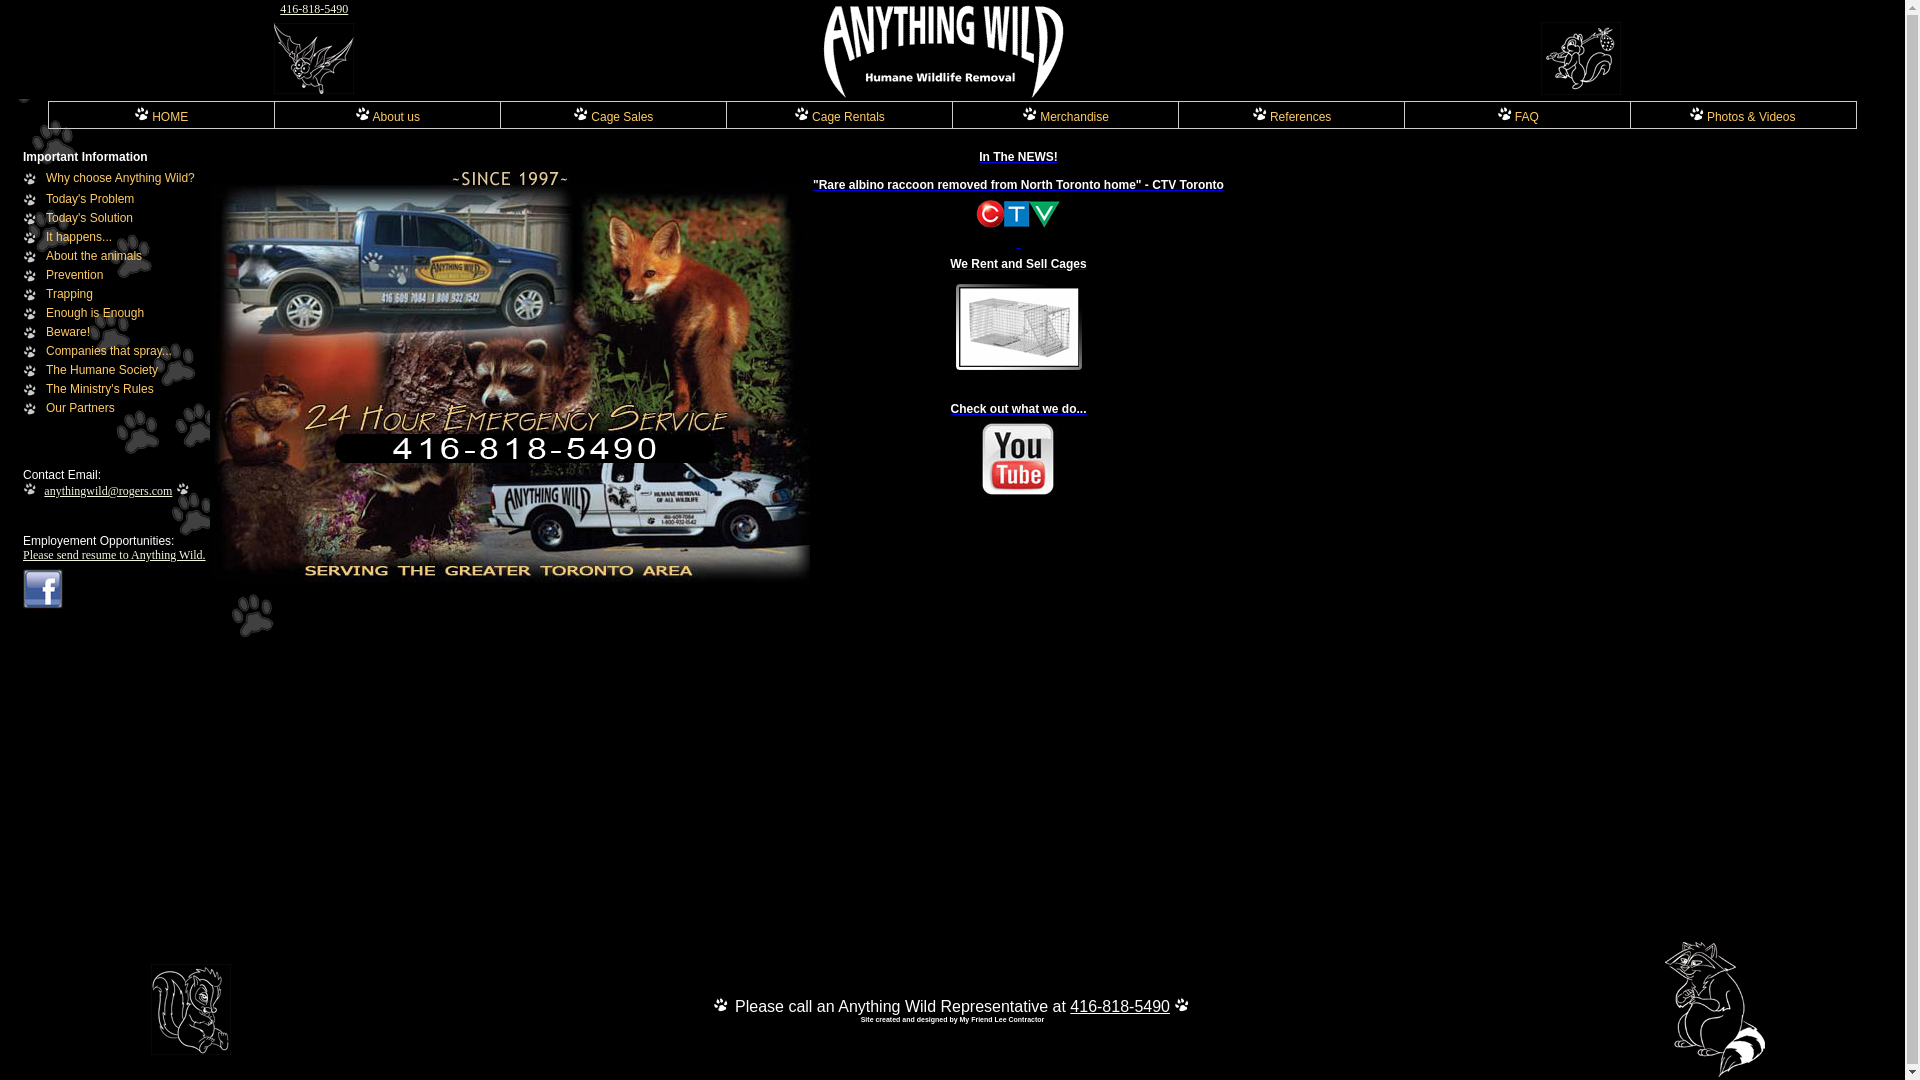 This screenshot has width=1920, height=1080. I want to click on FAQ, so click(1518, 117).